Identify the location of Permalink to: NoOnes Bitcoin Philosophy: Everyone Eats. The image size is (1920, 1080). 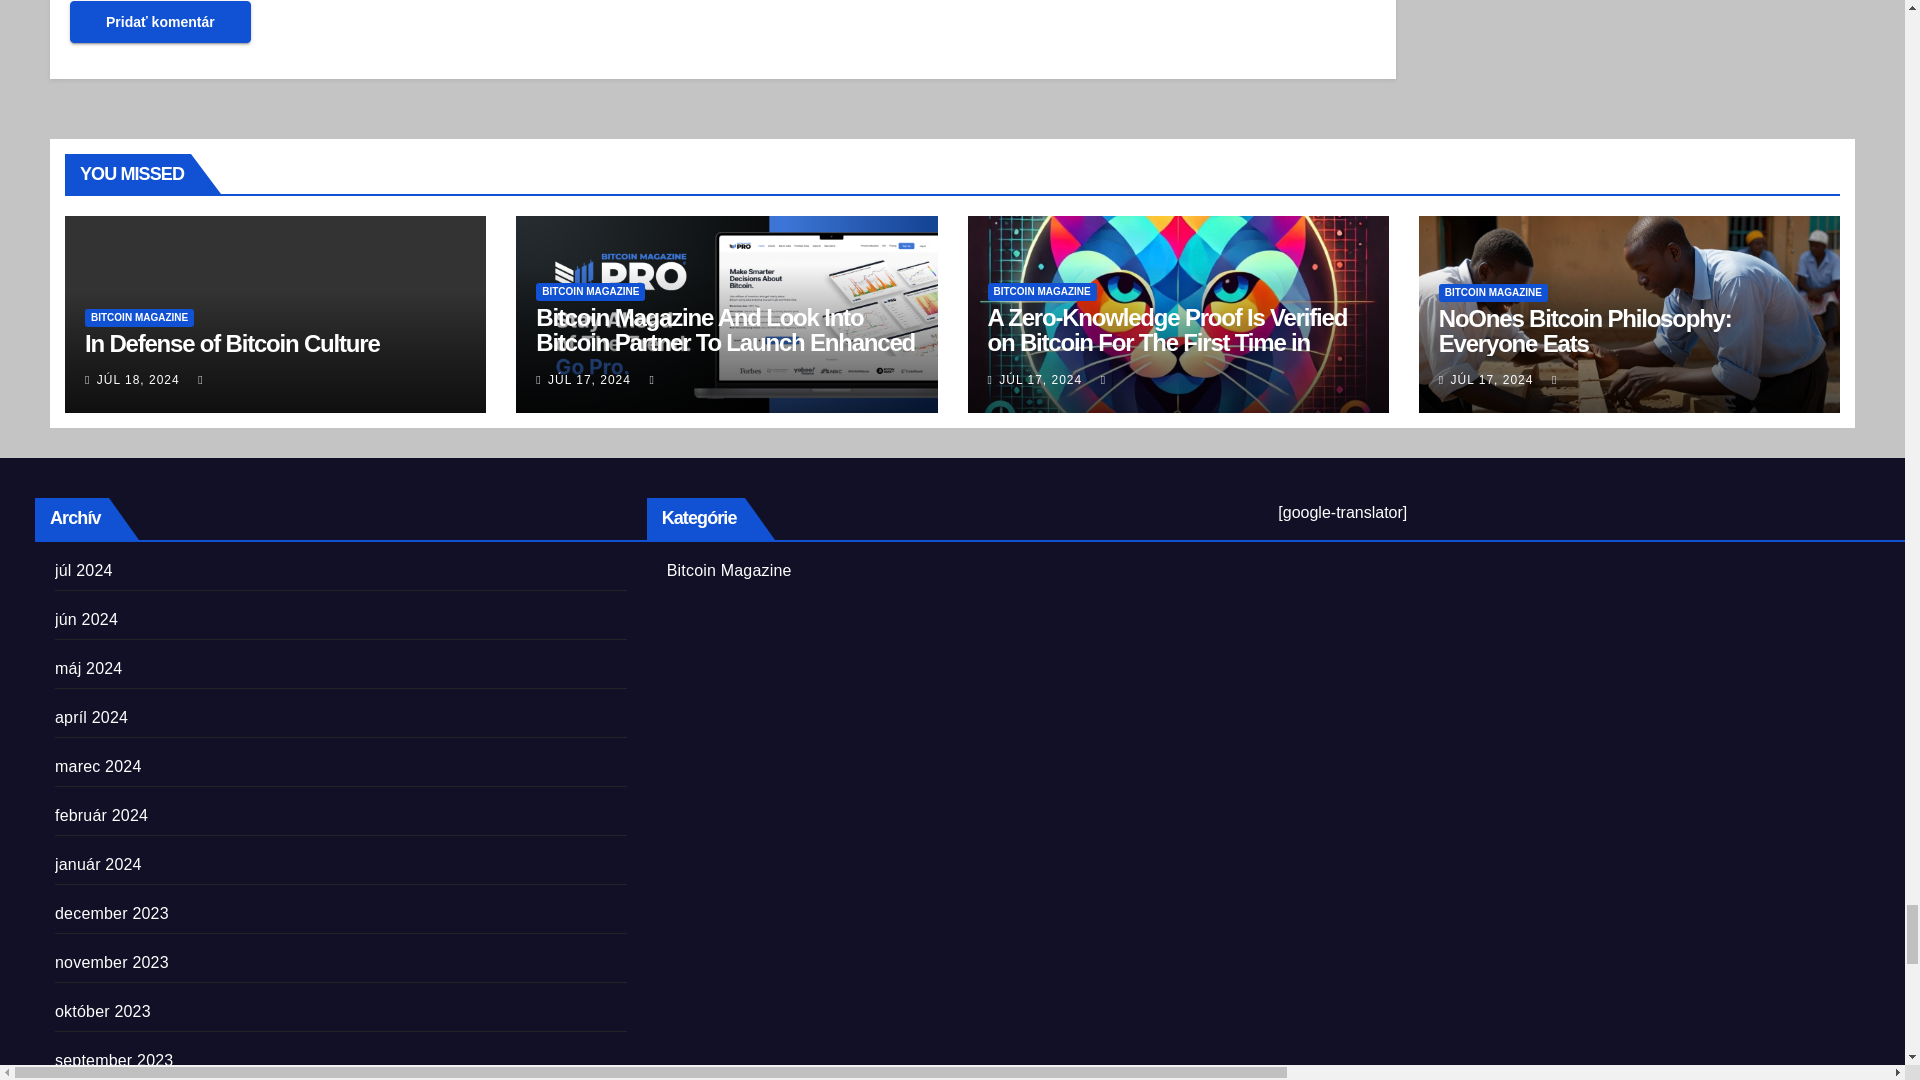
(1584, 330).